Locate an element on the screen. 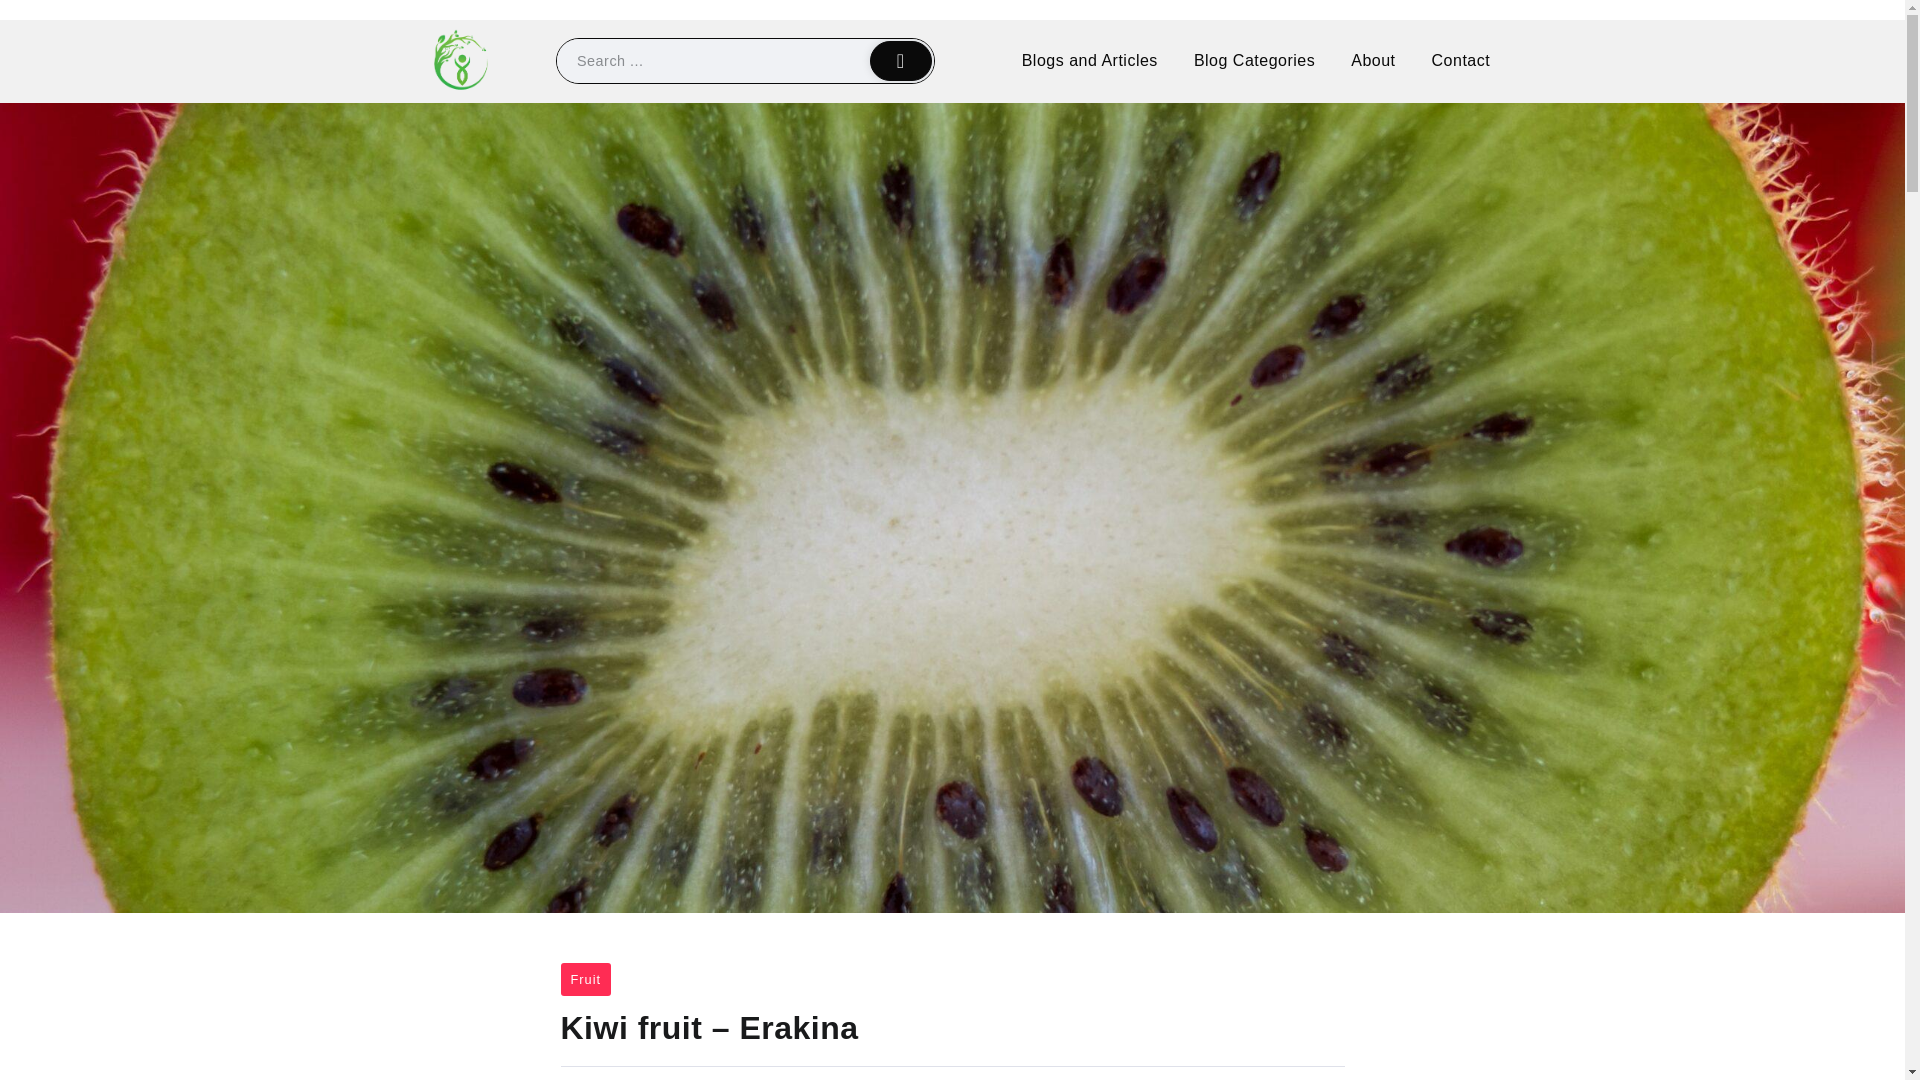 Image resolution: width=1920 pixels, height=1080 pixels. Blogs and Articles is located at coordinates (1090, 60).